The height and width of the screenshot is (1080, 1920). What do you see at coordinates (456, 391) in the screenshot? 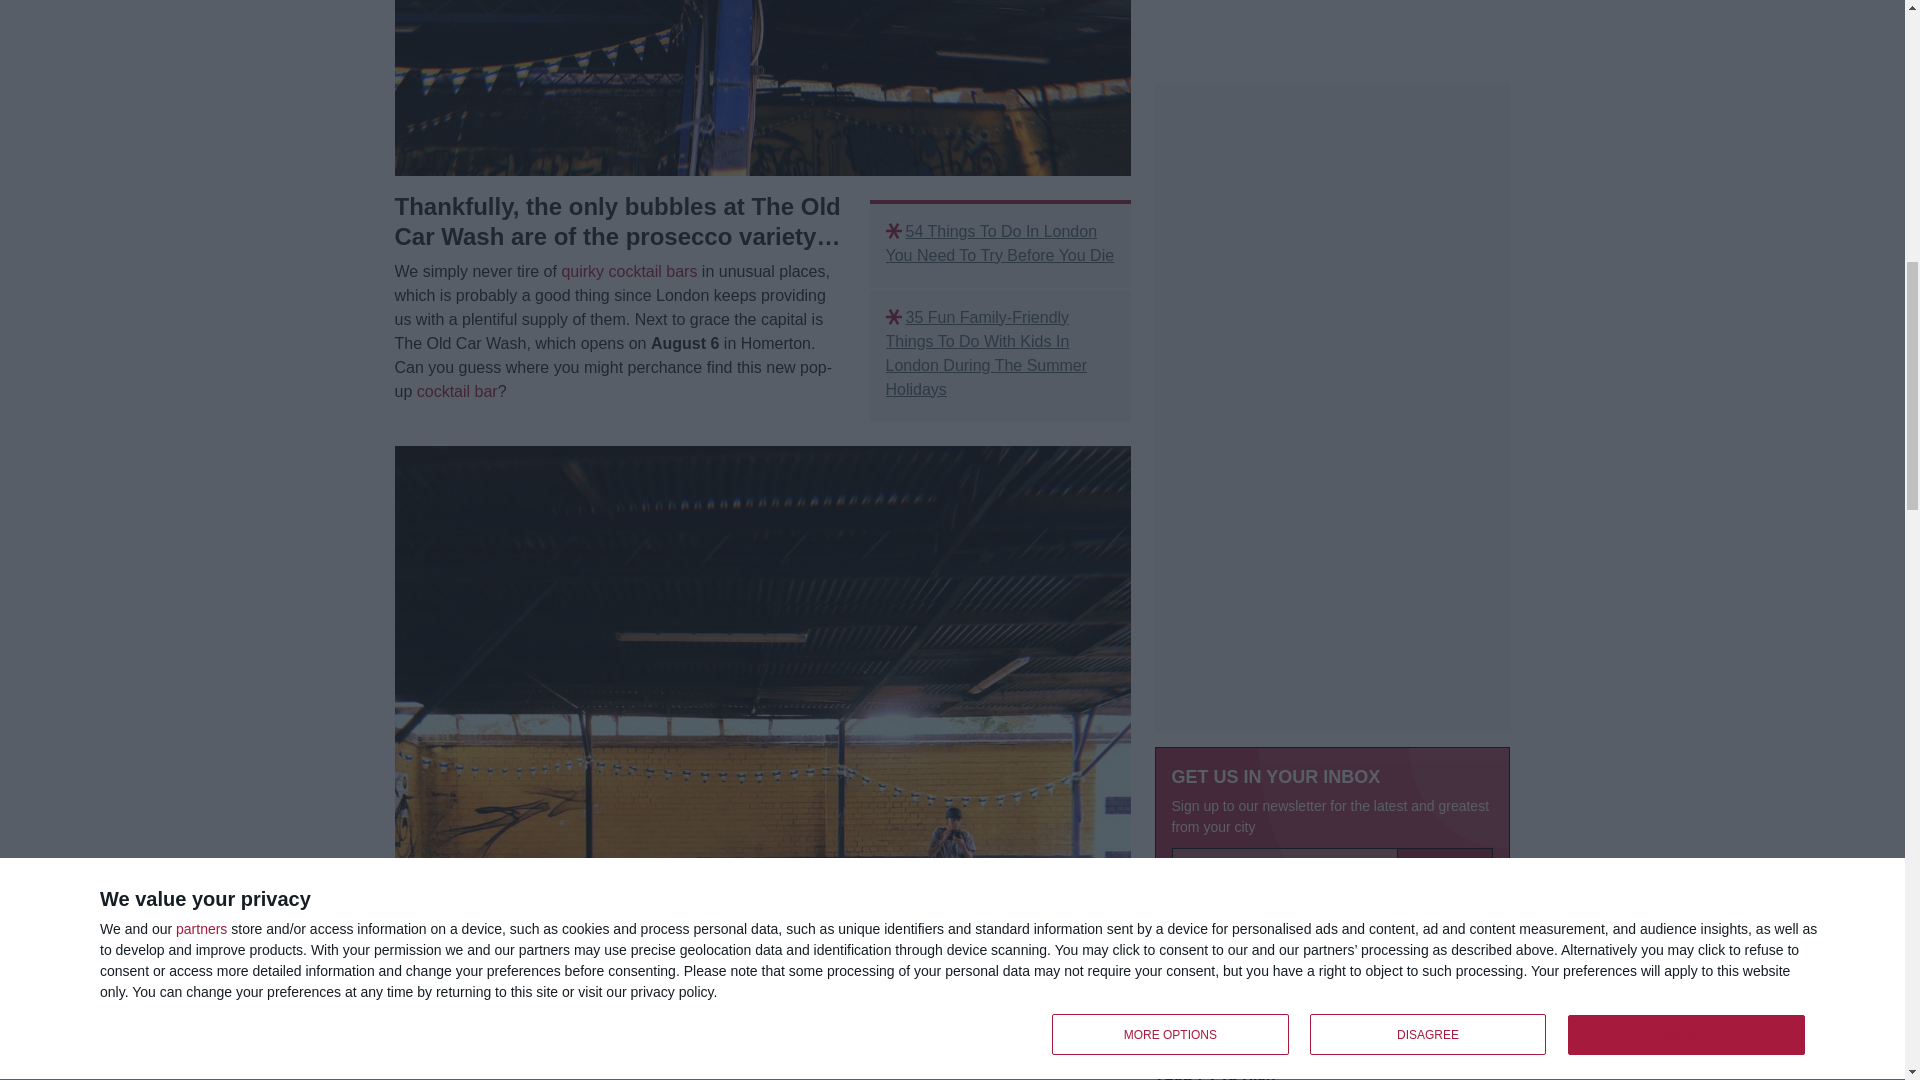
I see `cocktail bar` at bounding box center [456, 391].